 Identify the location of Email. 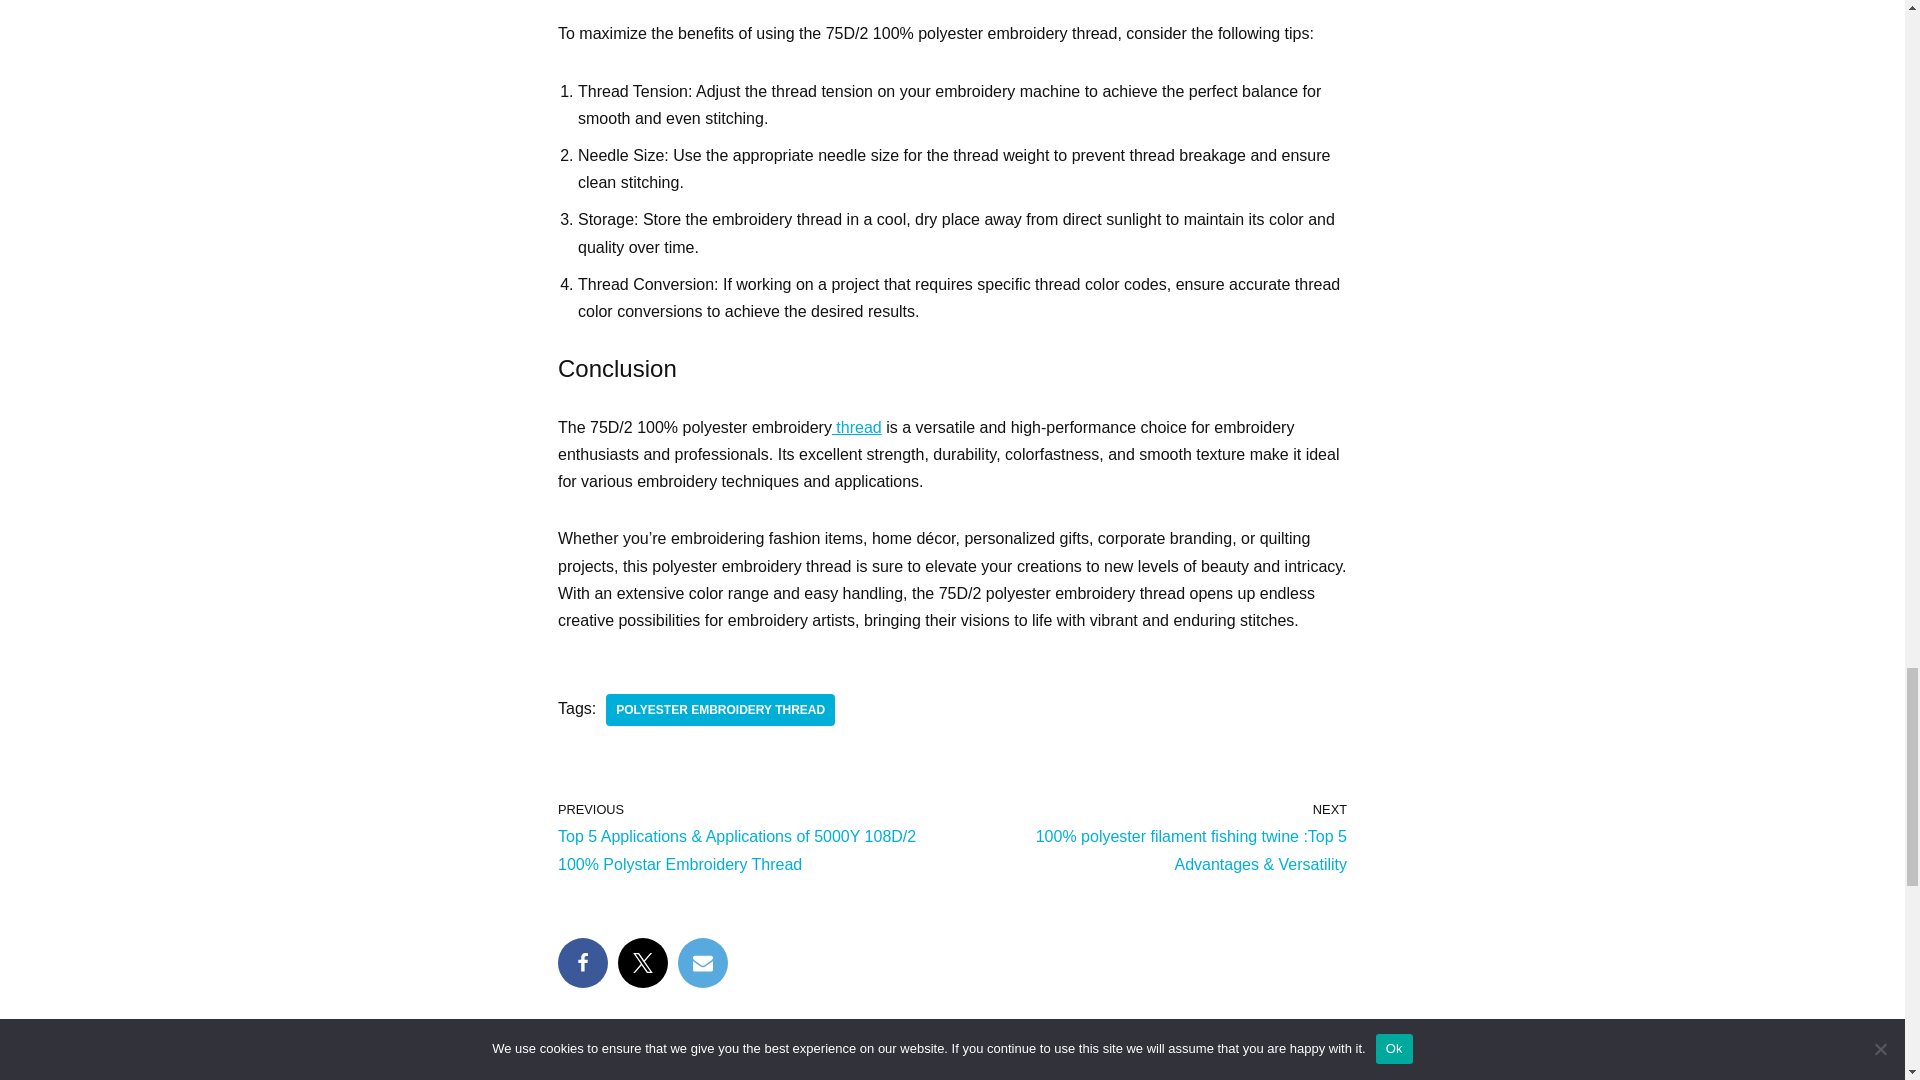
(702, 963).